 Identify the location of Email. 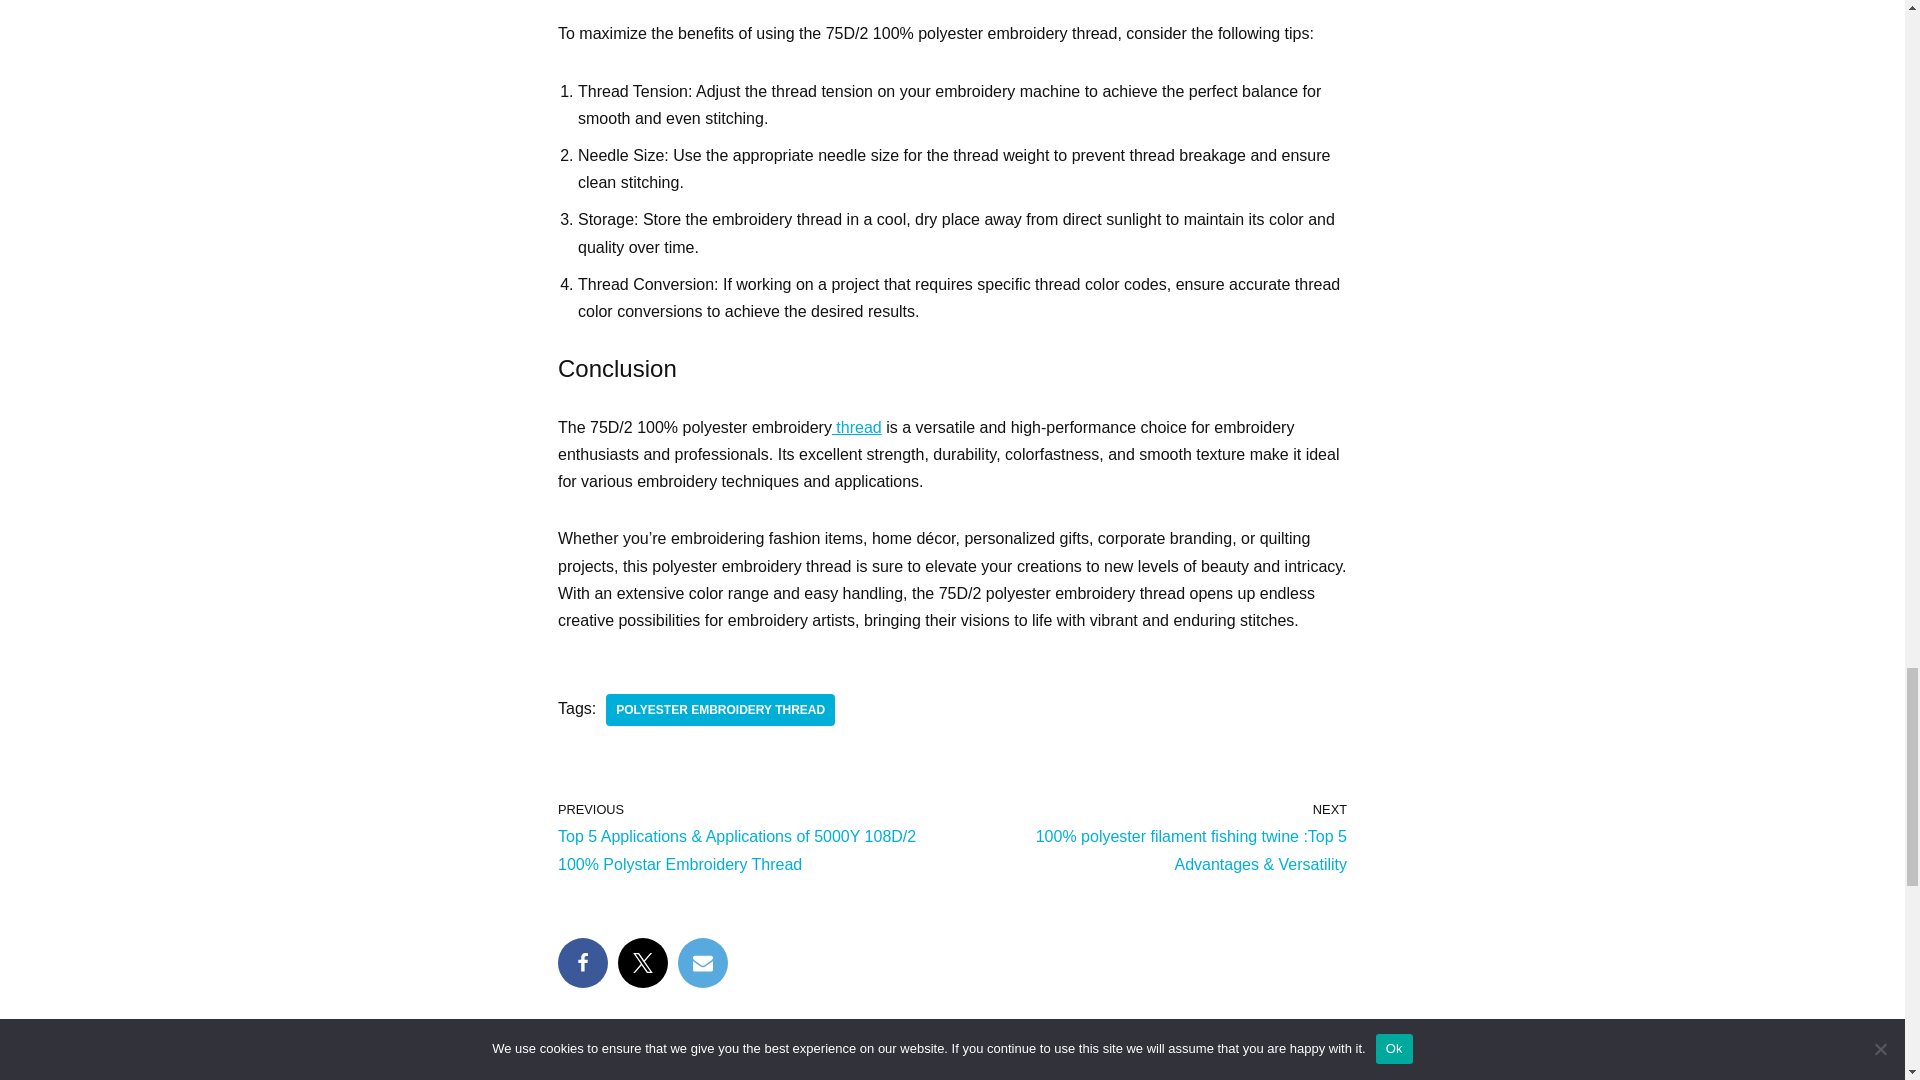
(702, 963).